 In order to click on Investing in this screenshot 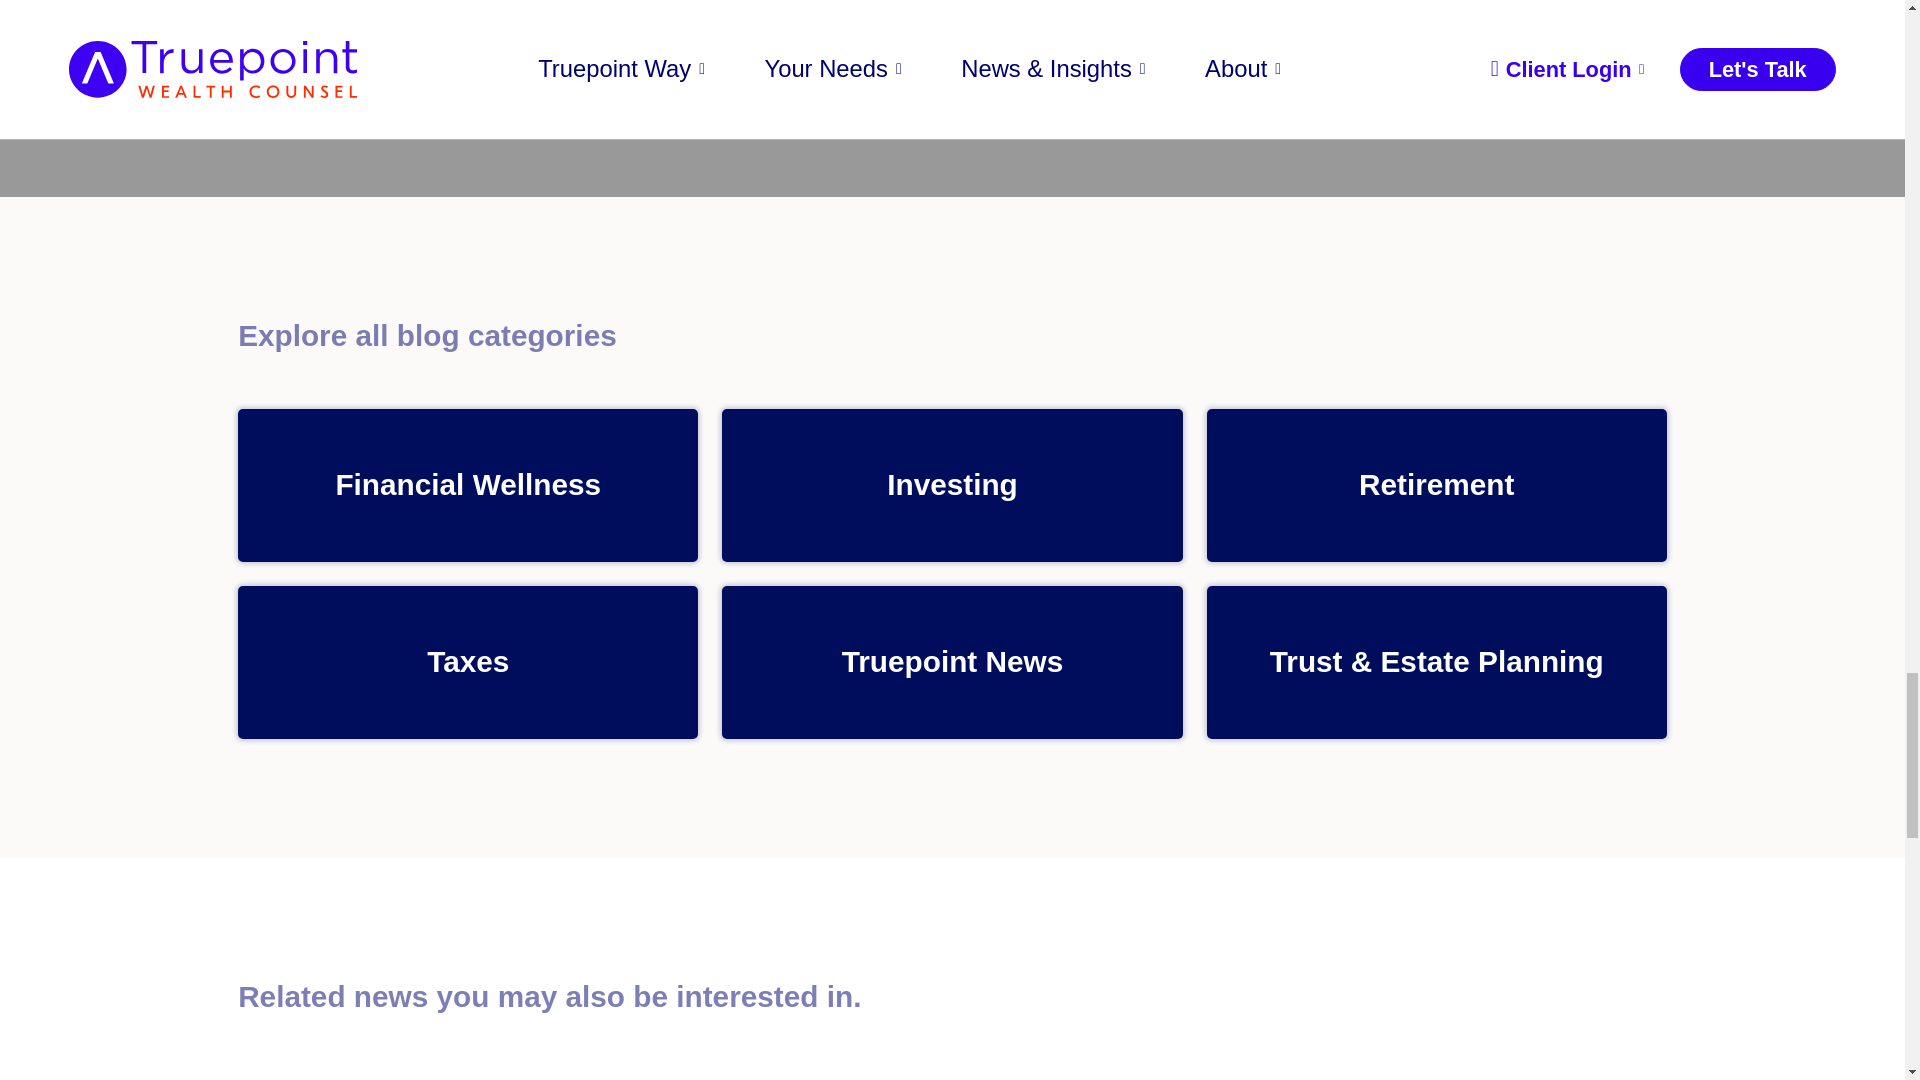, I will do `click(952, 485)`.